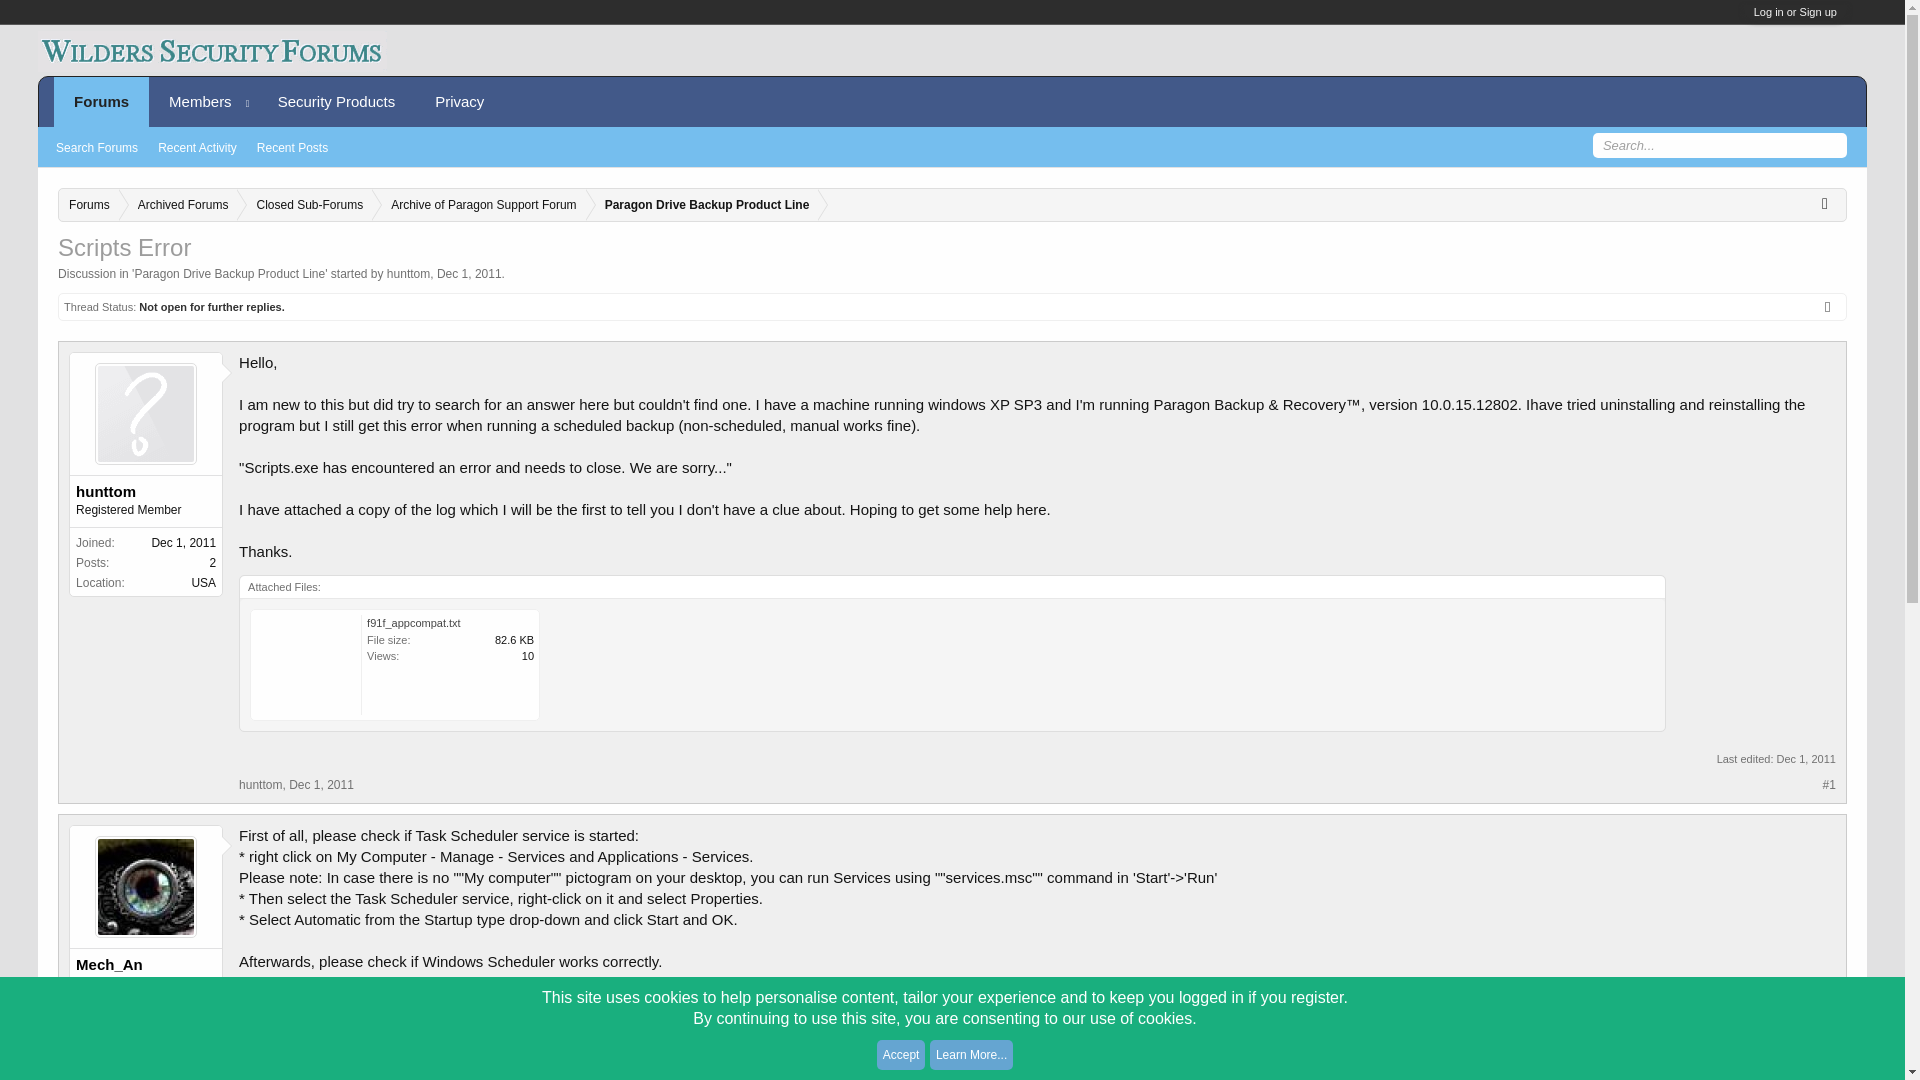 This screenshot has height=1080, width=1920. I want to click on Dec 1, 2011, so click(321, 784).